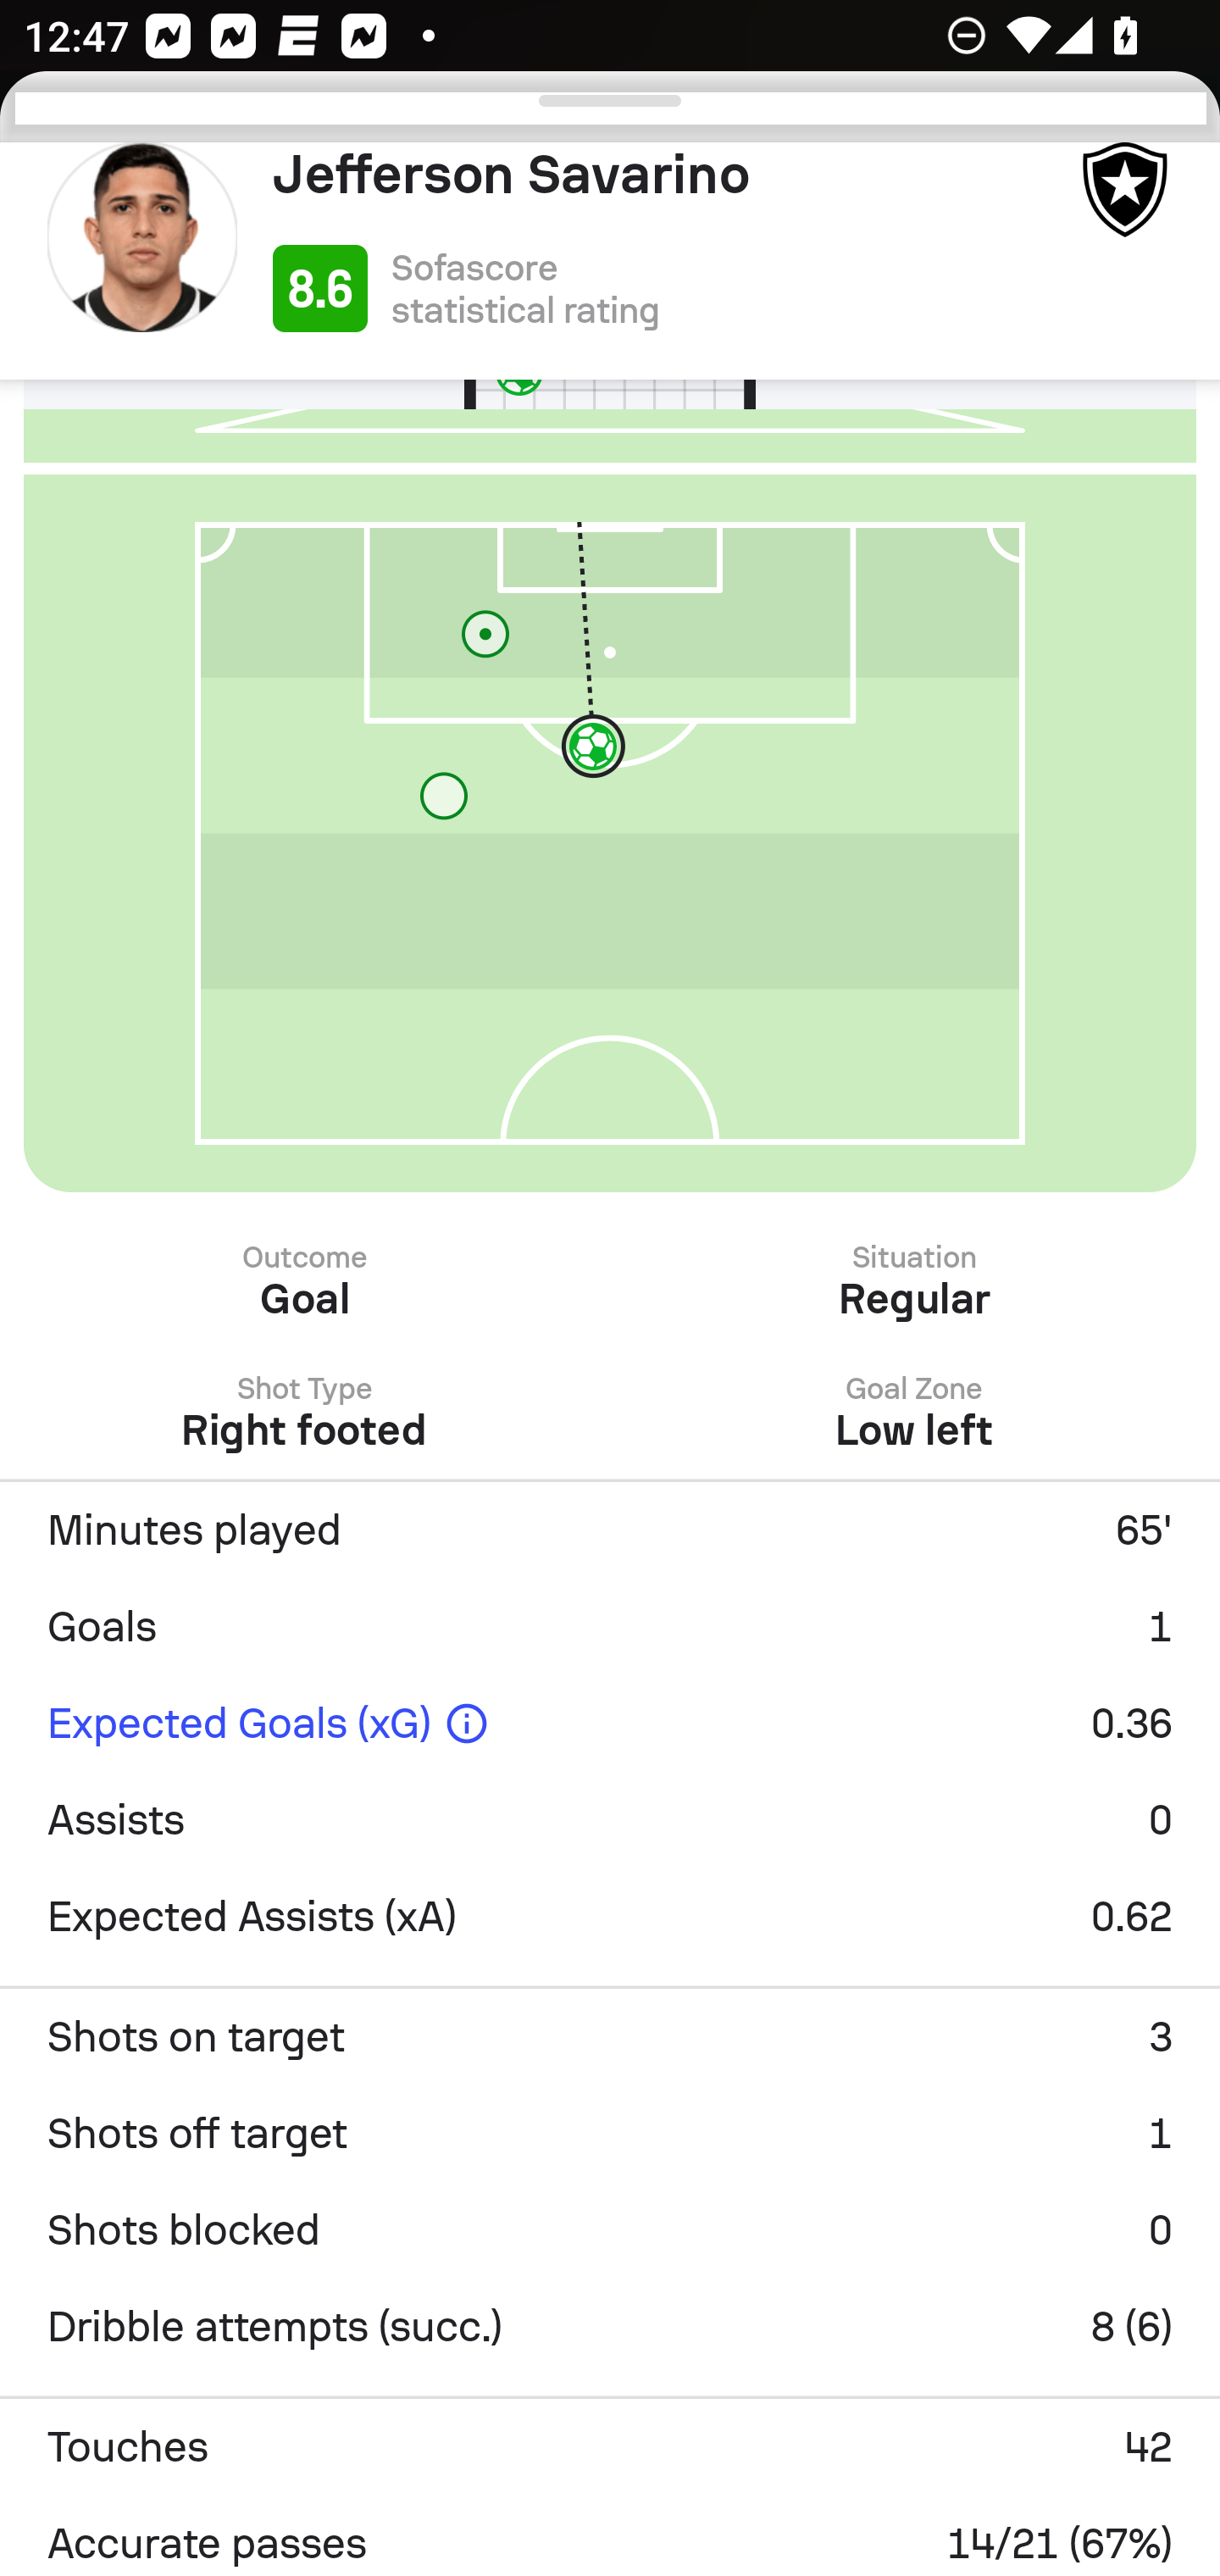 The width and height of the screenshot is (1220, 2576). What do you see at coordinates (610, 1724) in the screenshot?
I see `Expected Goals (xG) 0.36` at bounding box center [610, 1724].